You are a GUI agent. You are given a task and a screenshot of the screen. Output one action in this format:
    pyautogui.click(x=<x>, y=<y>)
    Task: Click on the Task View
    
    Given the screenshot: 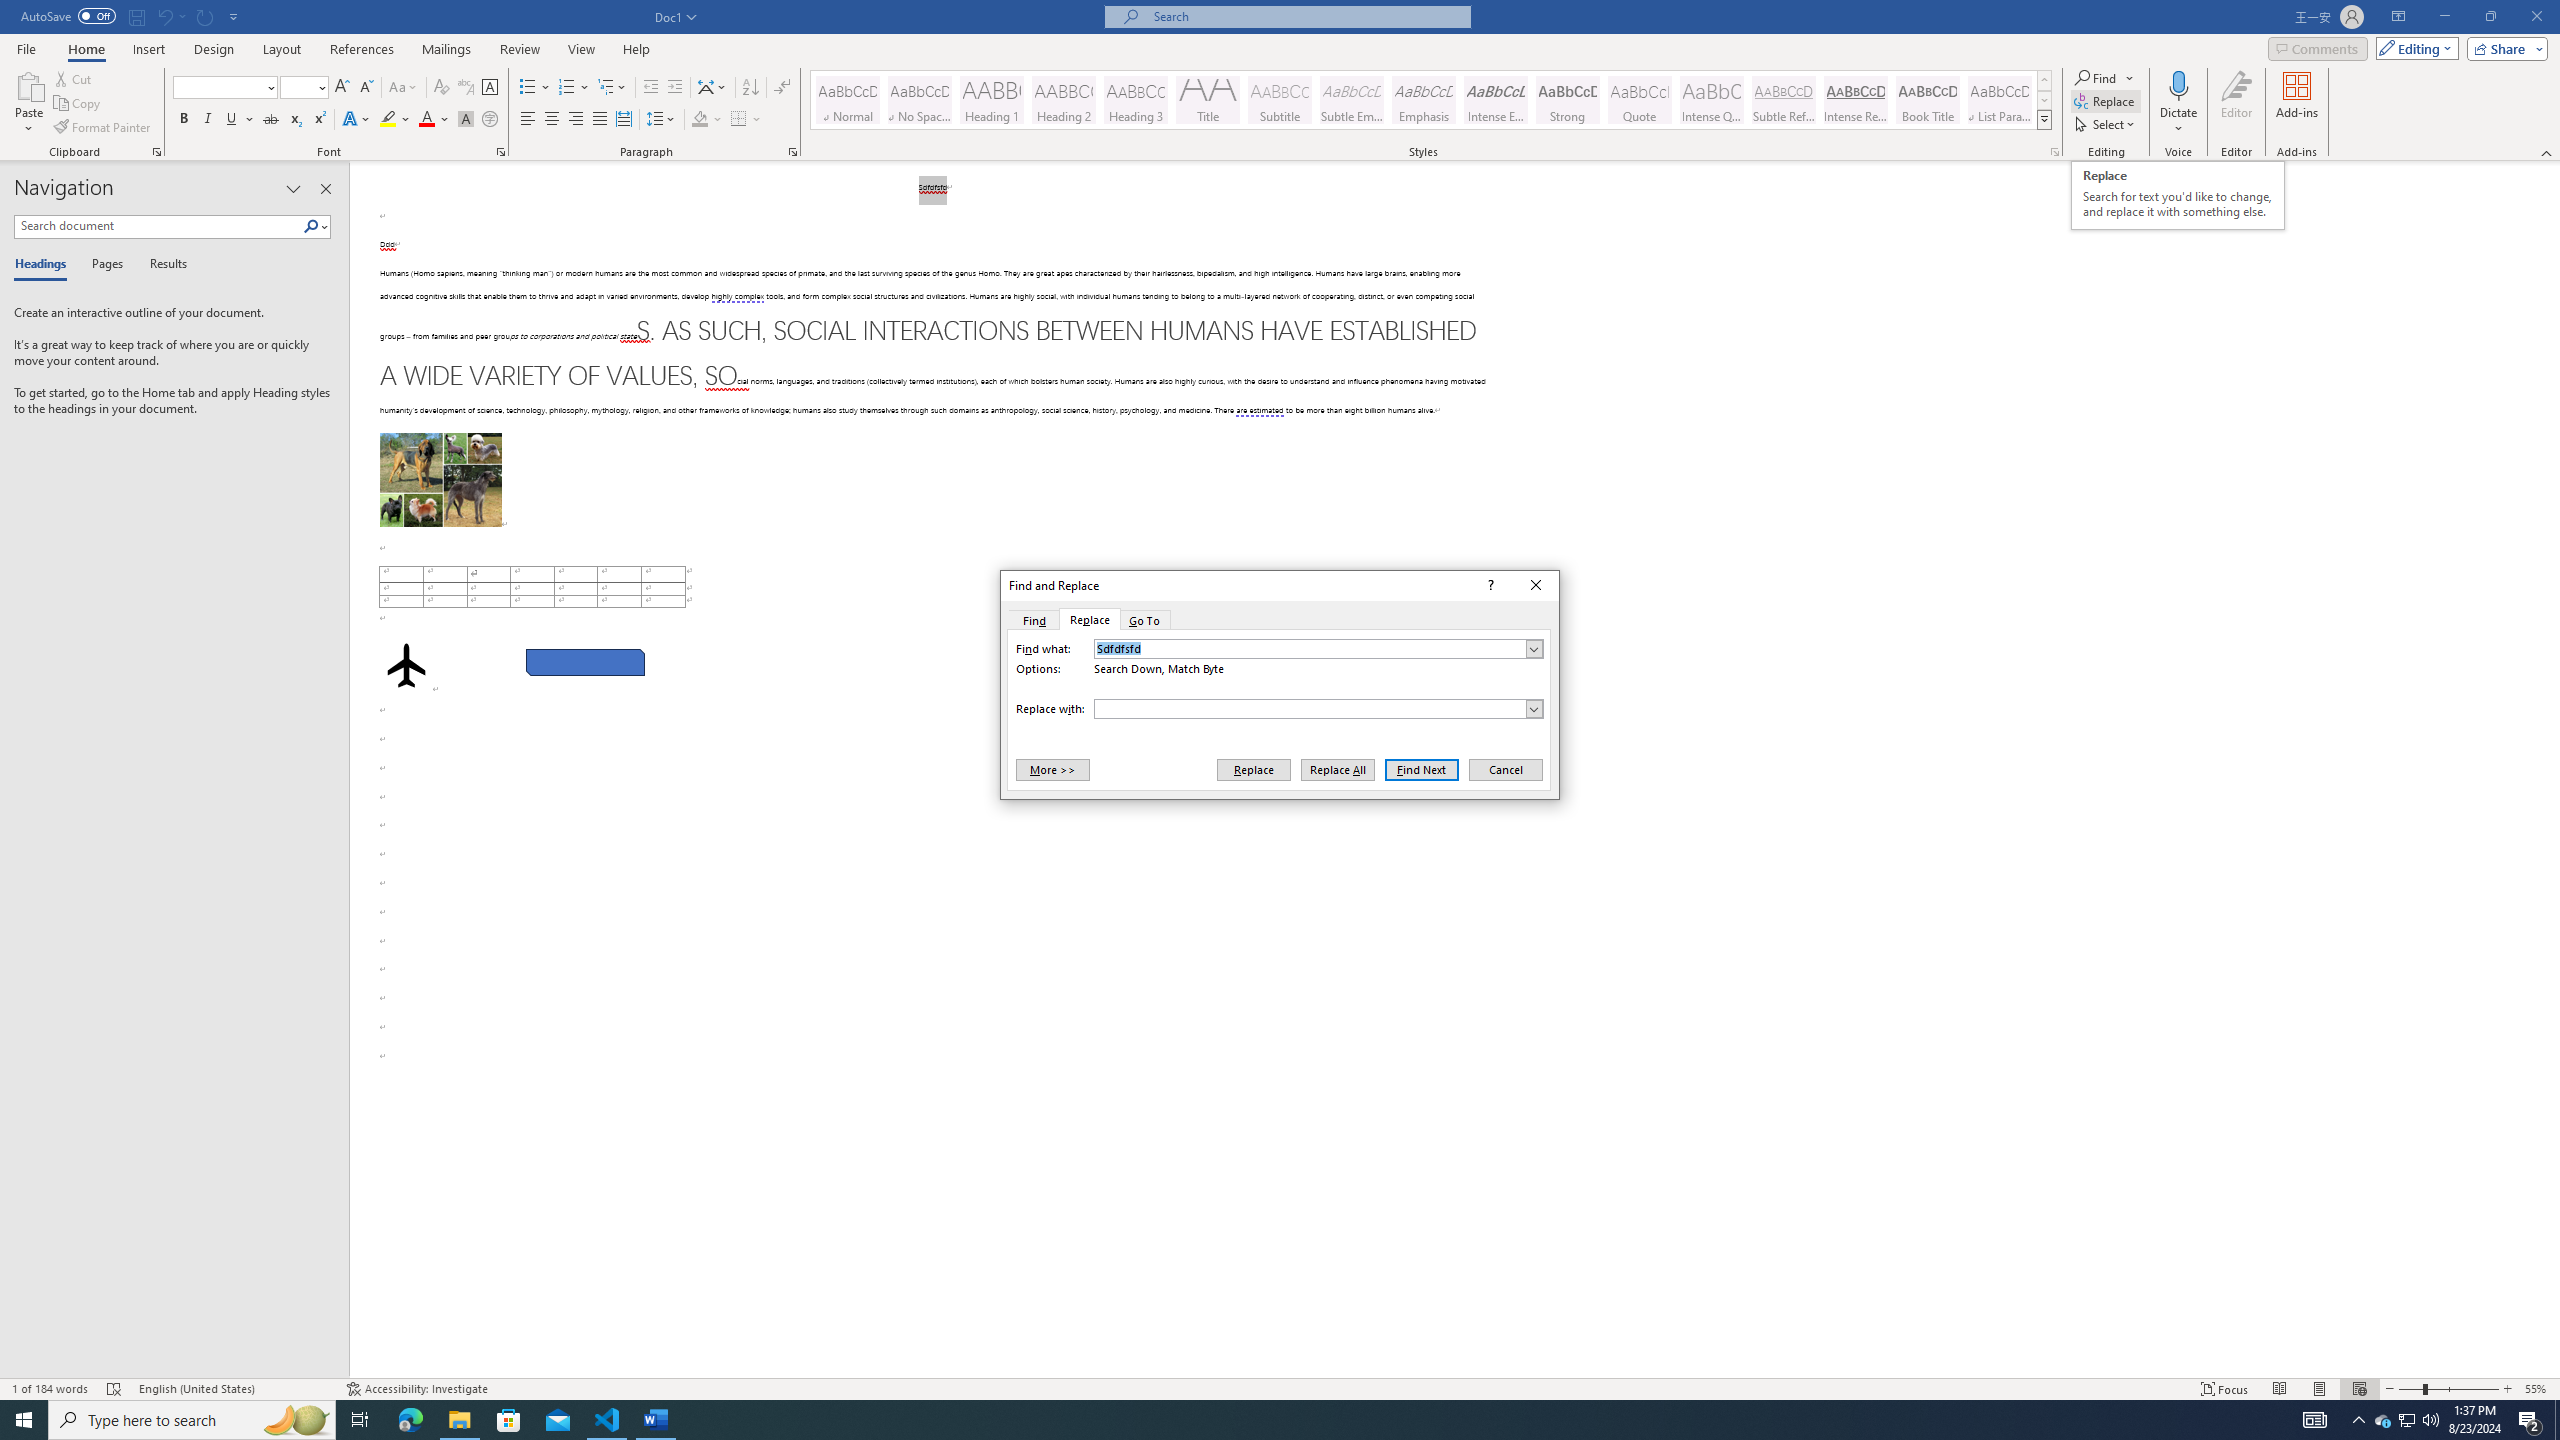 What is the action you would take?
    pyautogui.click(x=360, y=1420)
    